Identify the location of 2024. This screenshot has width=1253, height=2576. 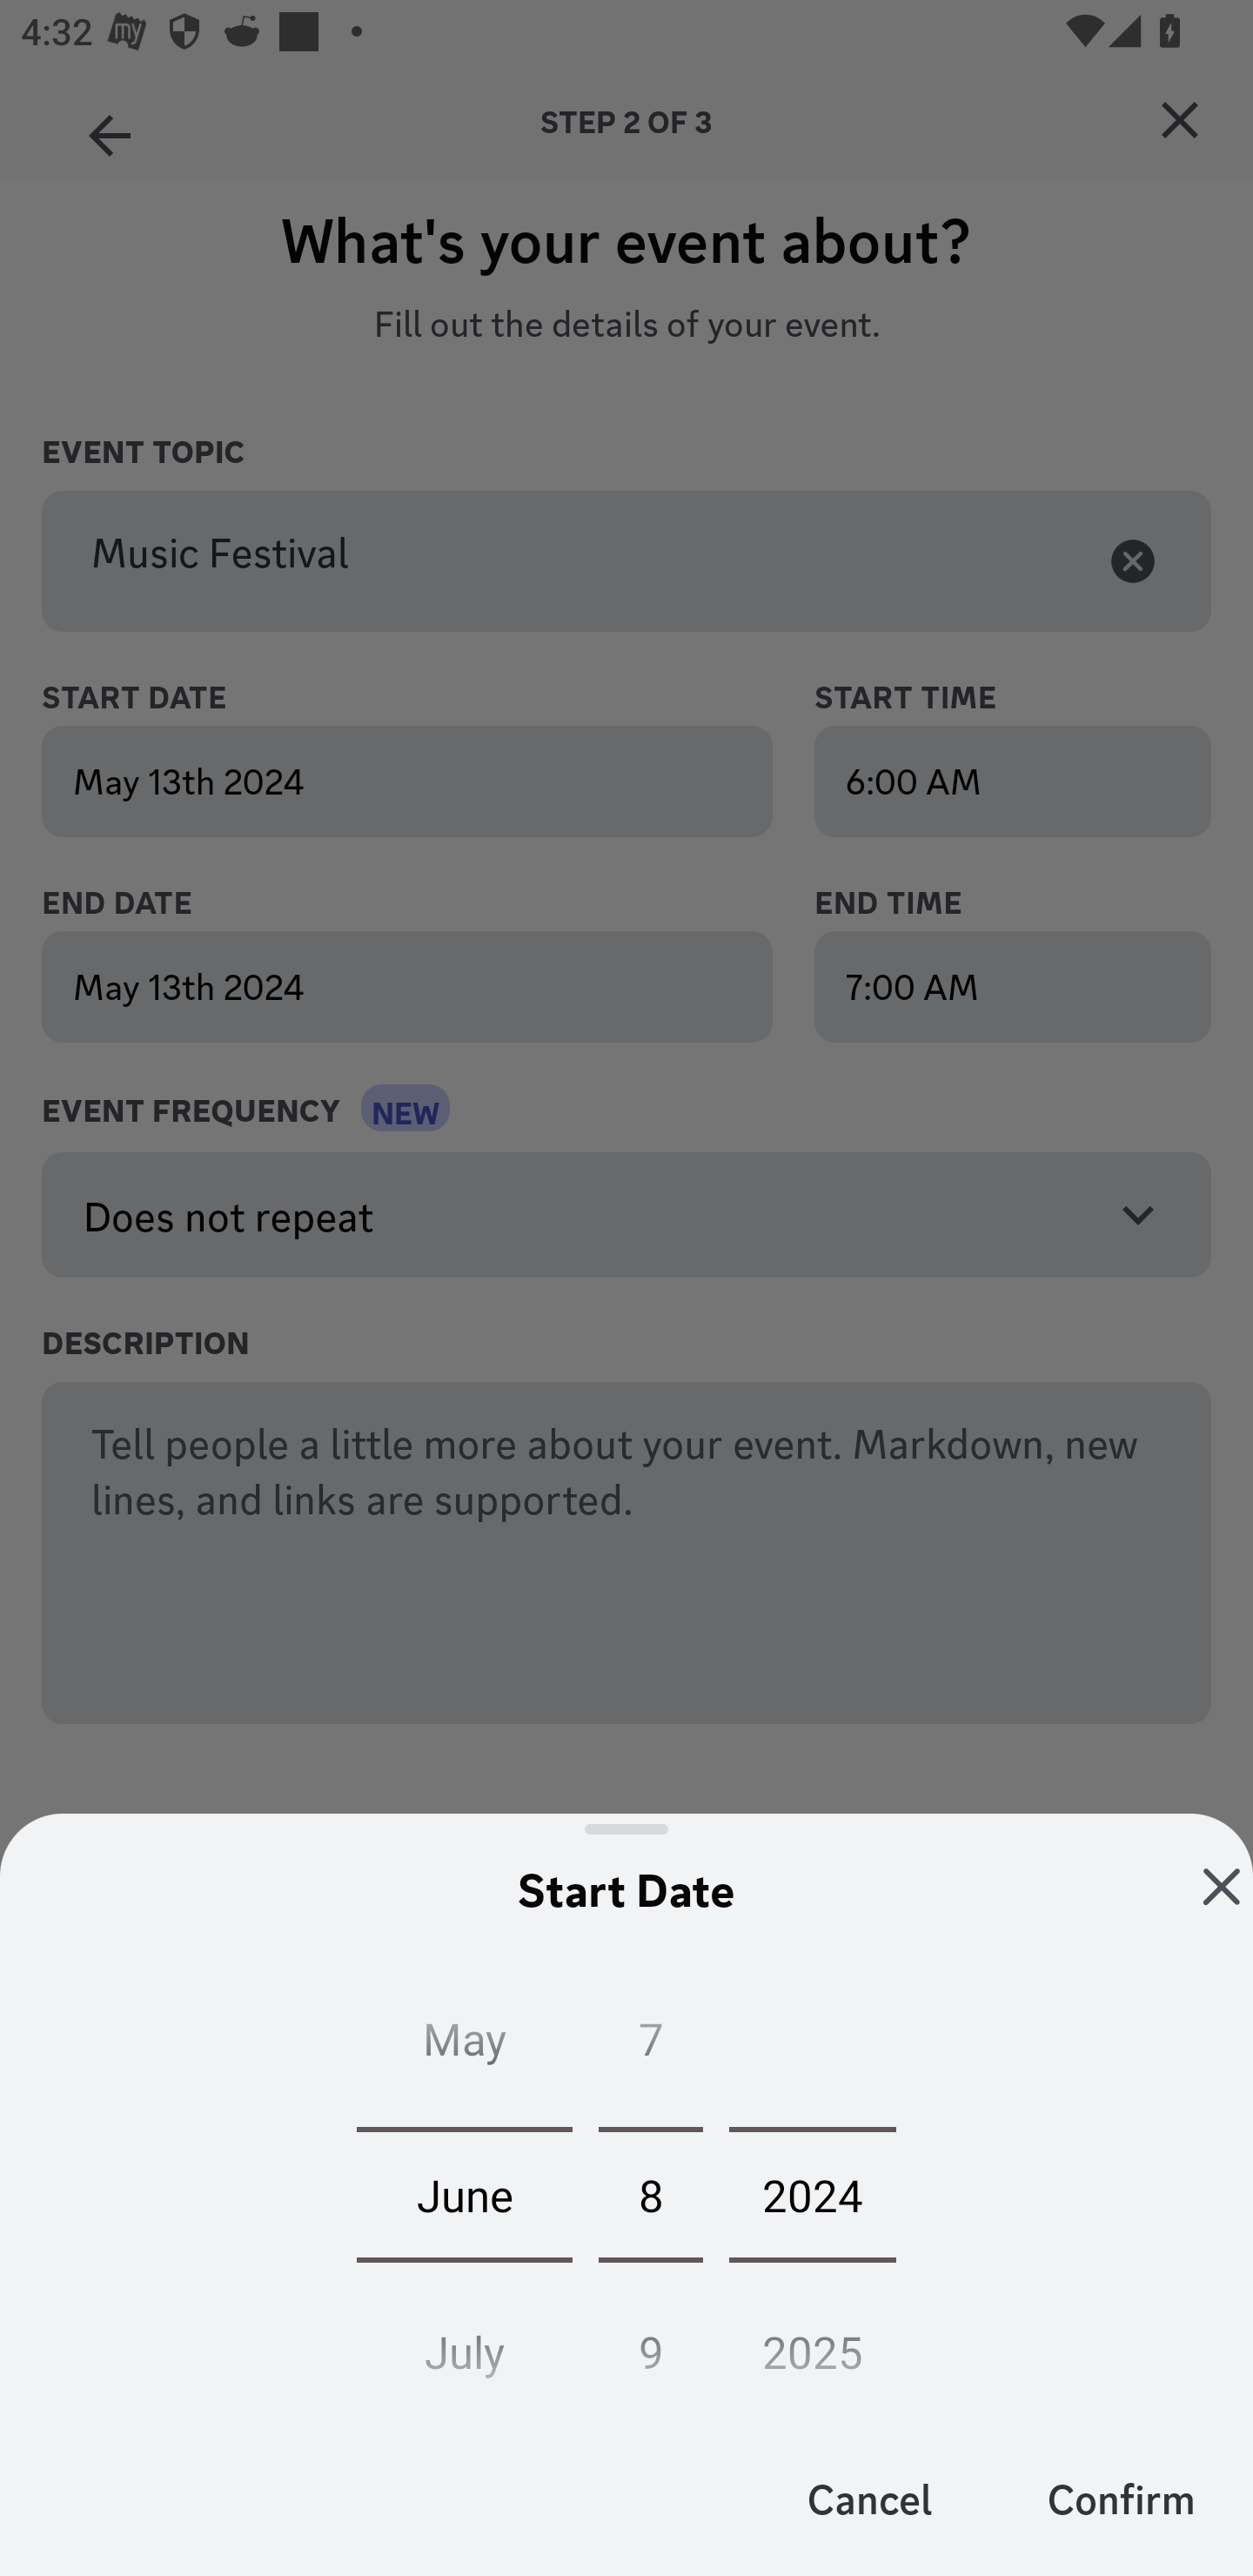
(813, 2194).